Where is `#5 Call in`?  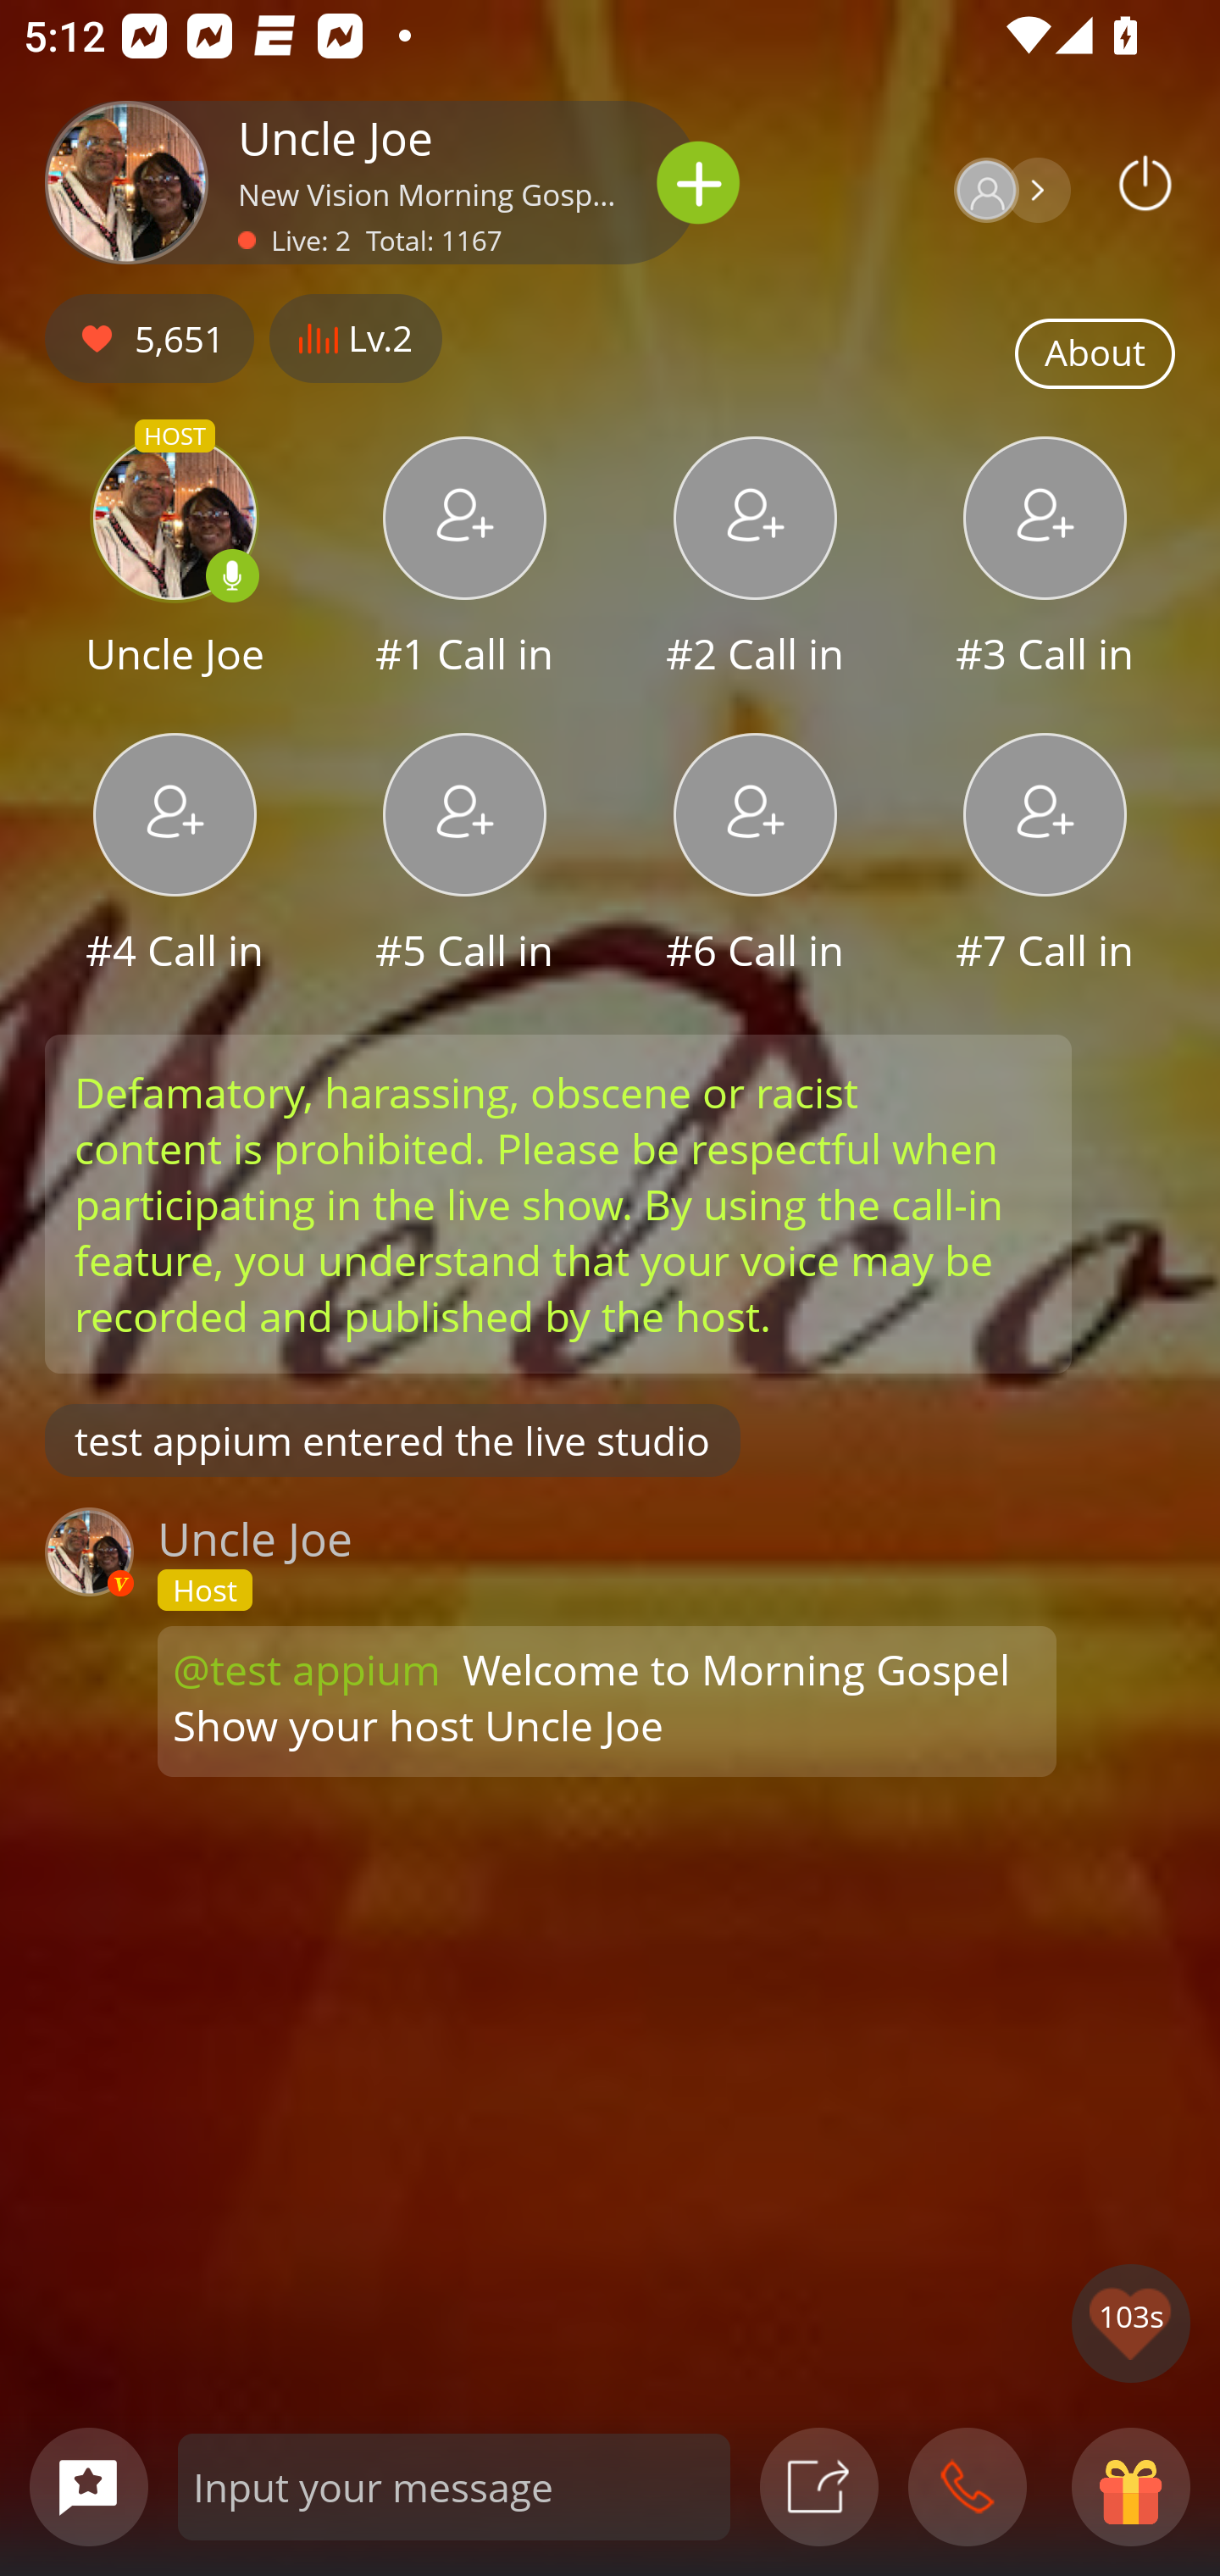
#5 Call in is located at coordinates (464, 856).